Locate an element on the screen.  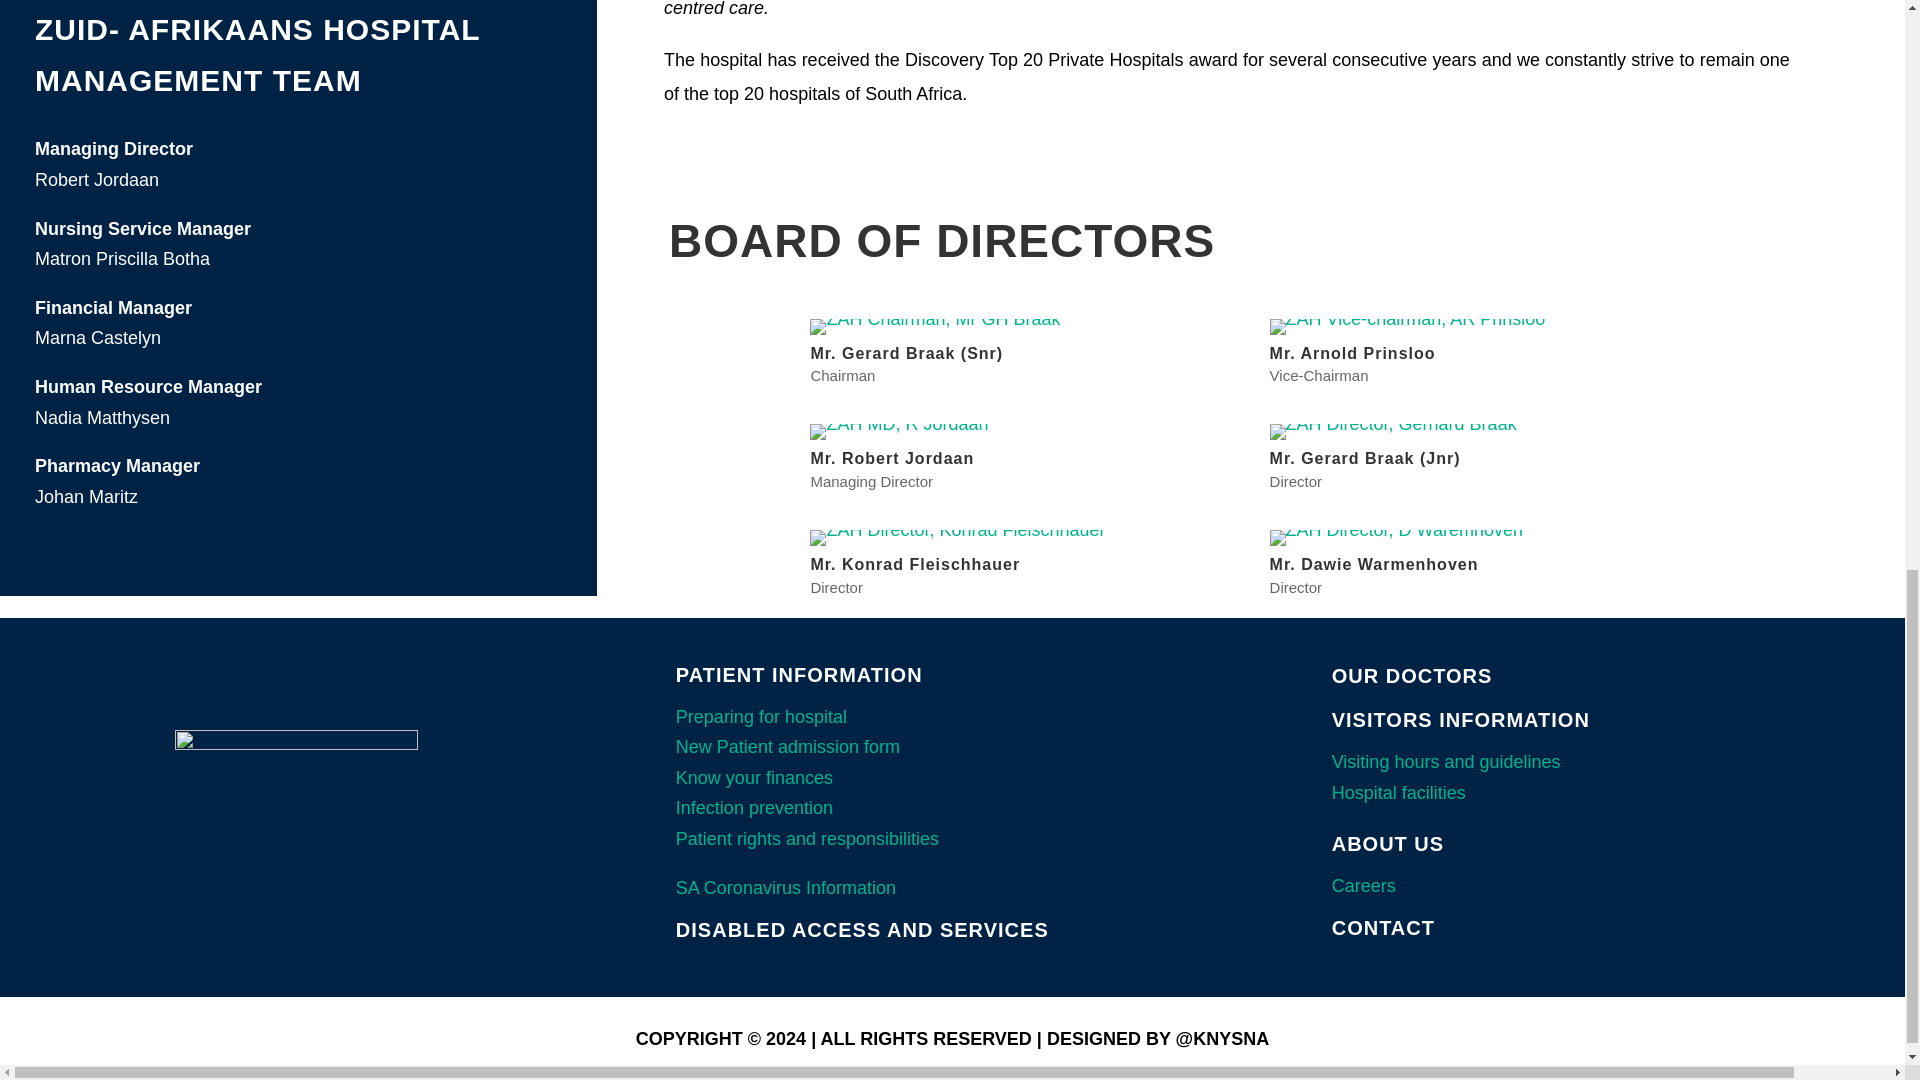
Preparing for hospital is located at coordinates (760, 716).